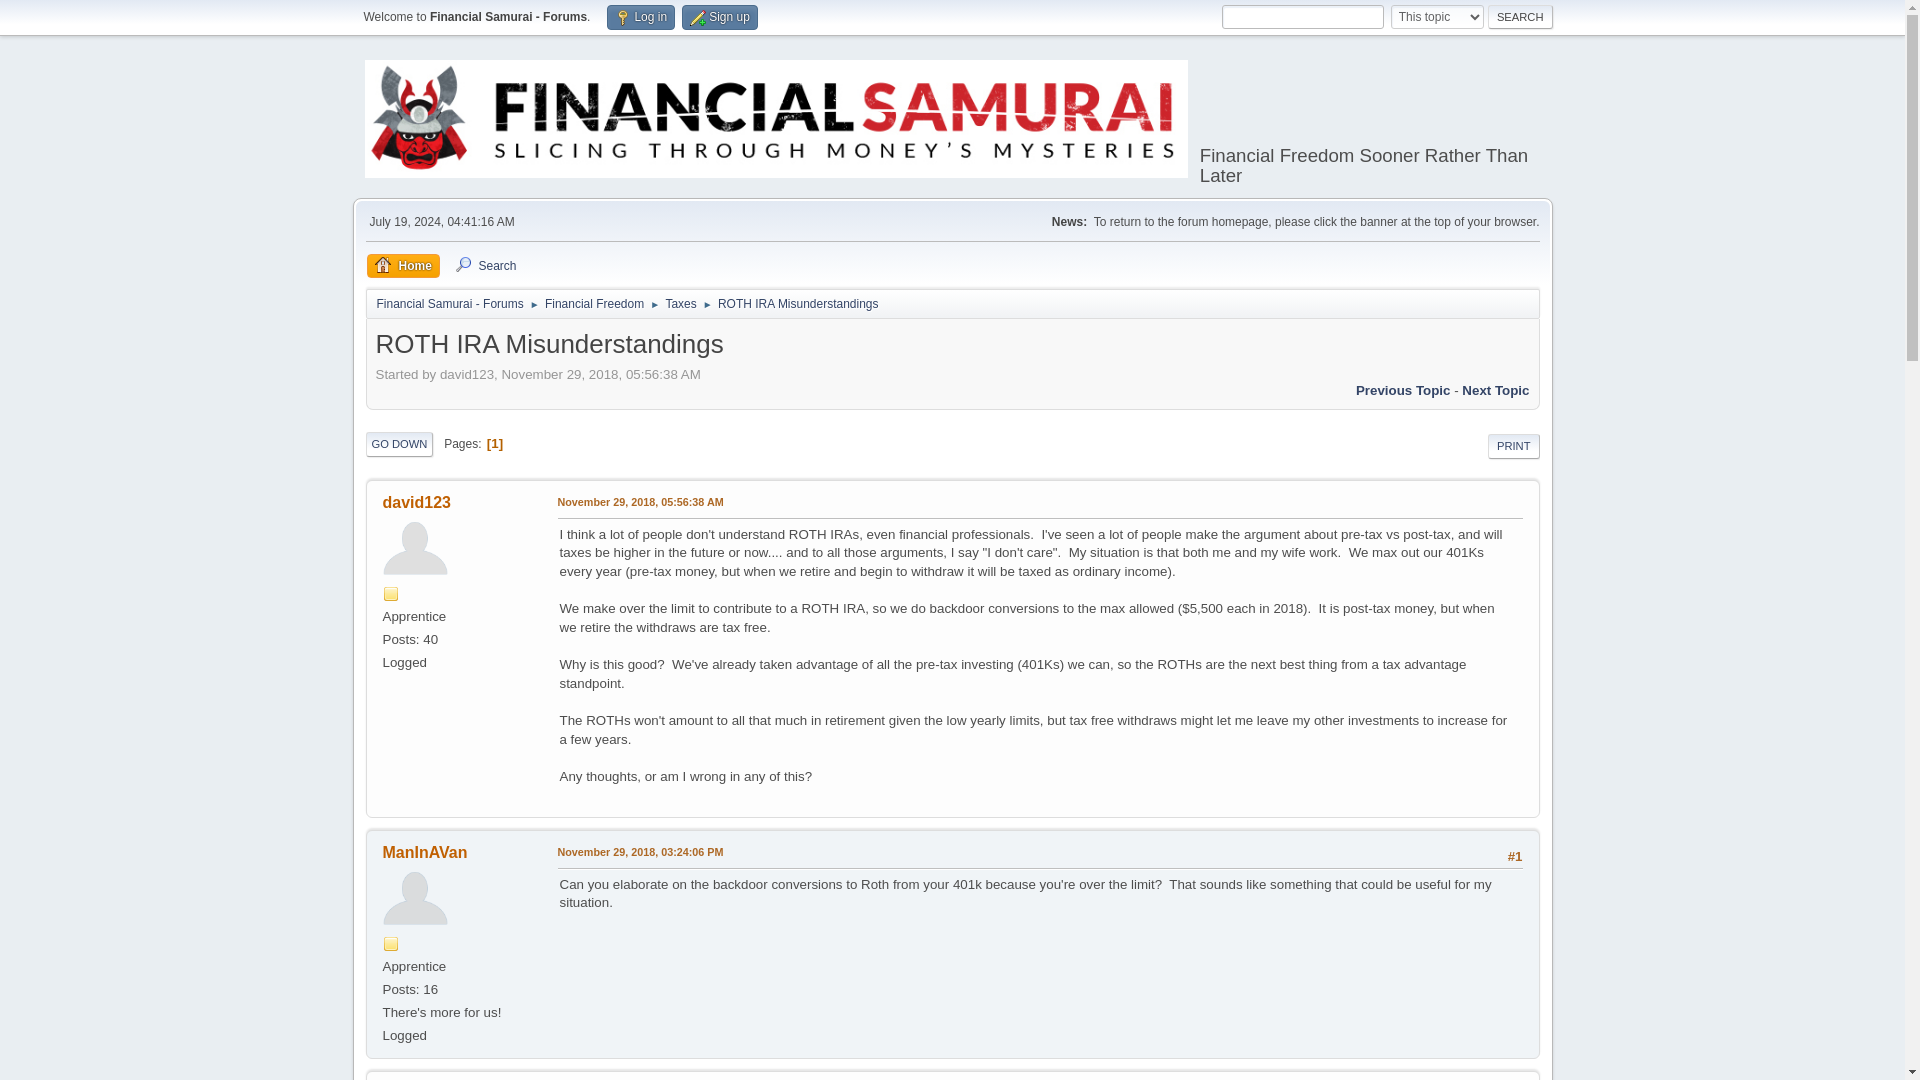 This screenshot has height=1080, width=1920. Describe the element at coordinates (640, 502) in the screenshot. I see `November 29, 2018, 05:56:38 AM` at that location.